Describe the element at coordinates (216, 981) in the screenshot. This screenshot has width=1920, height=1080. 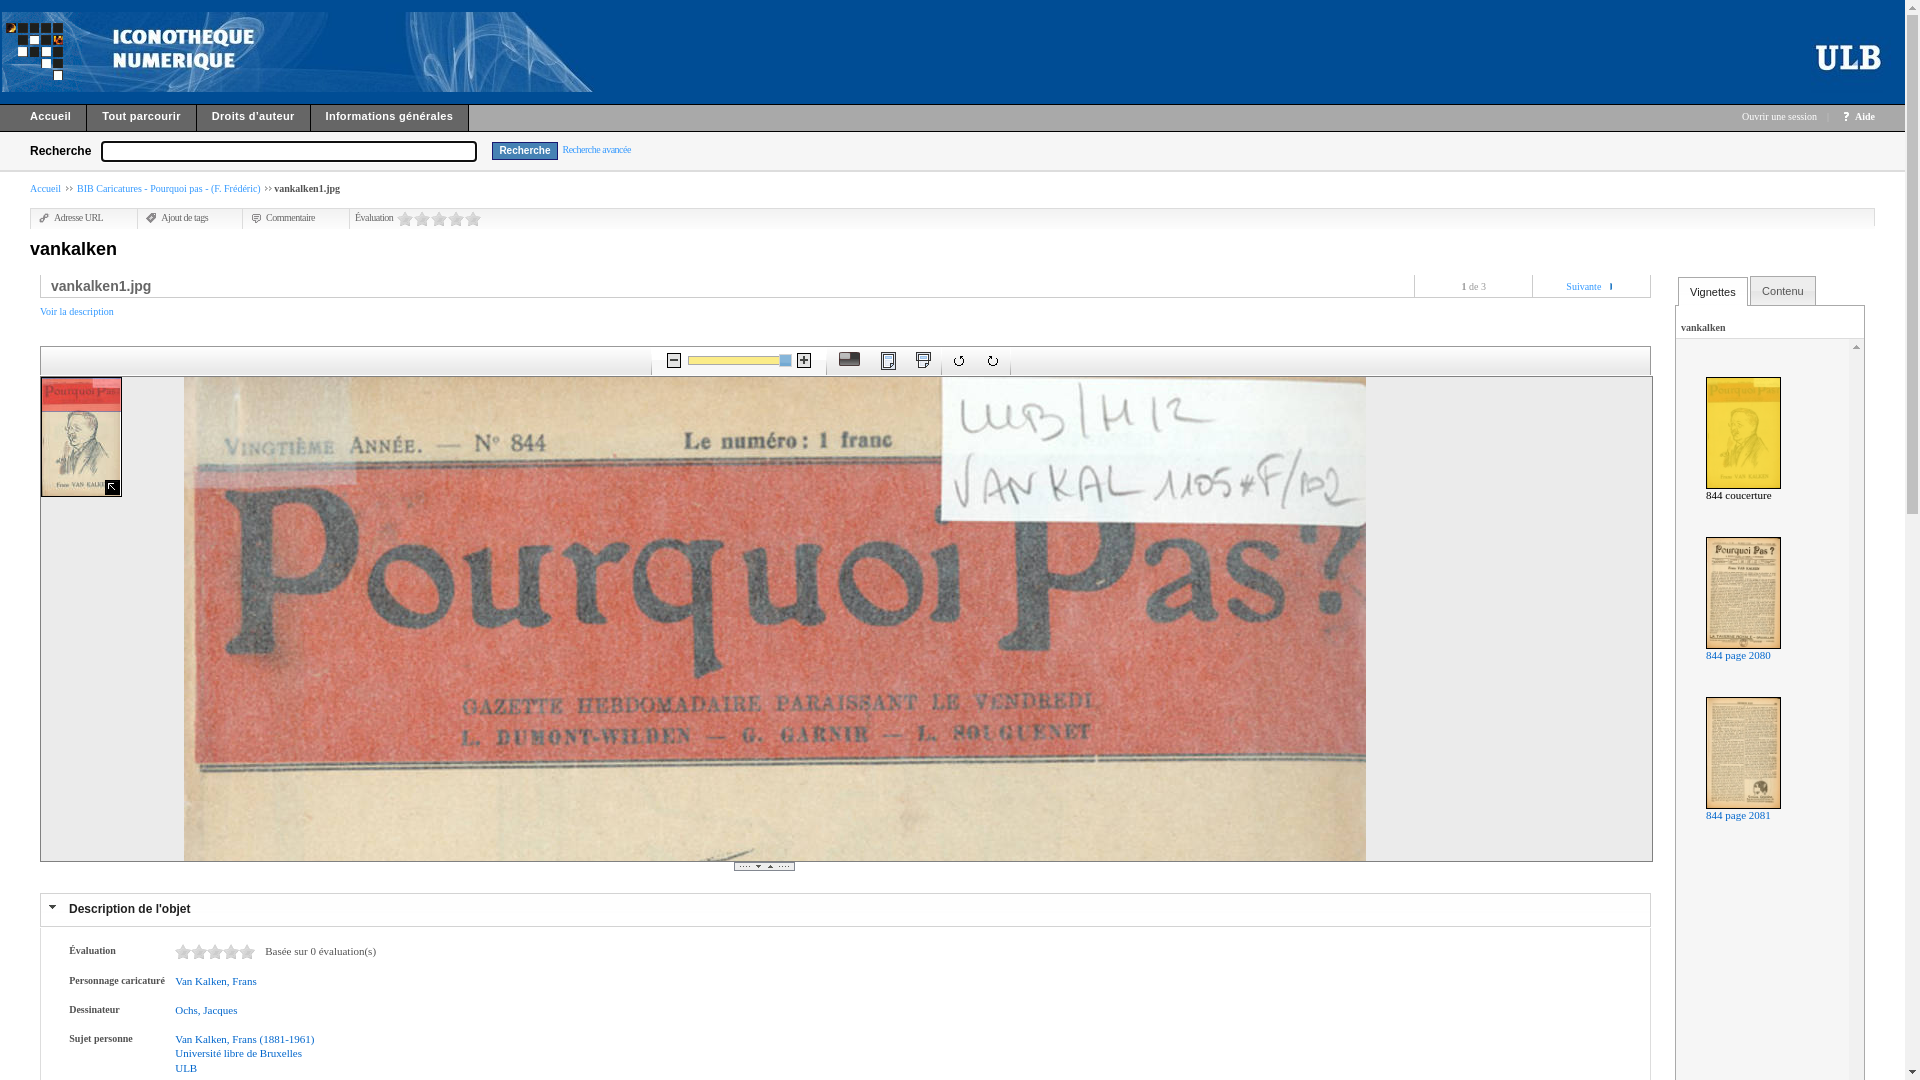
I see `Van Kalken, Frans` at that location.